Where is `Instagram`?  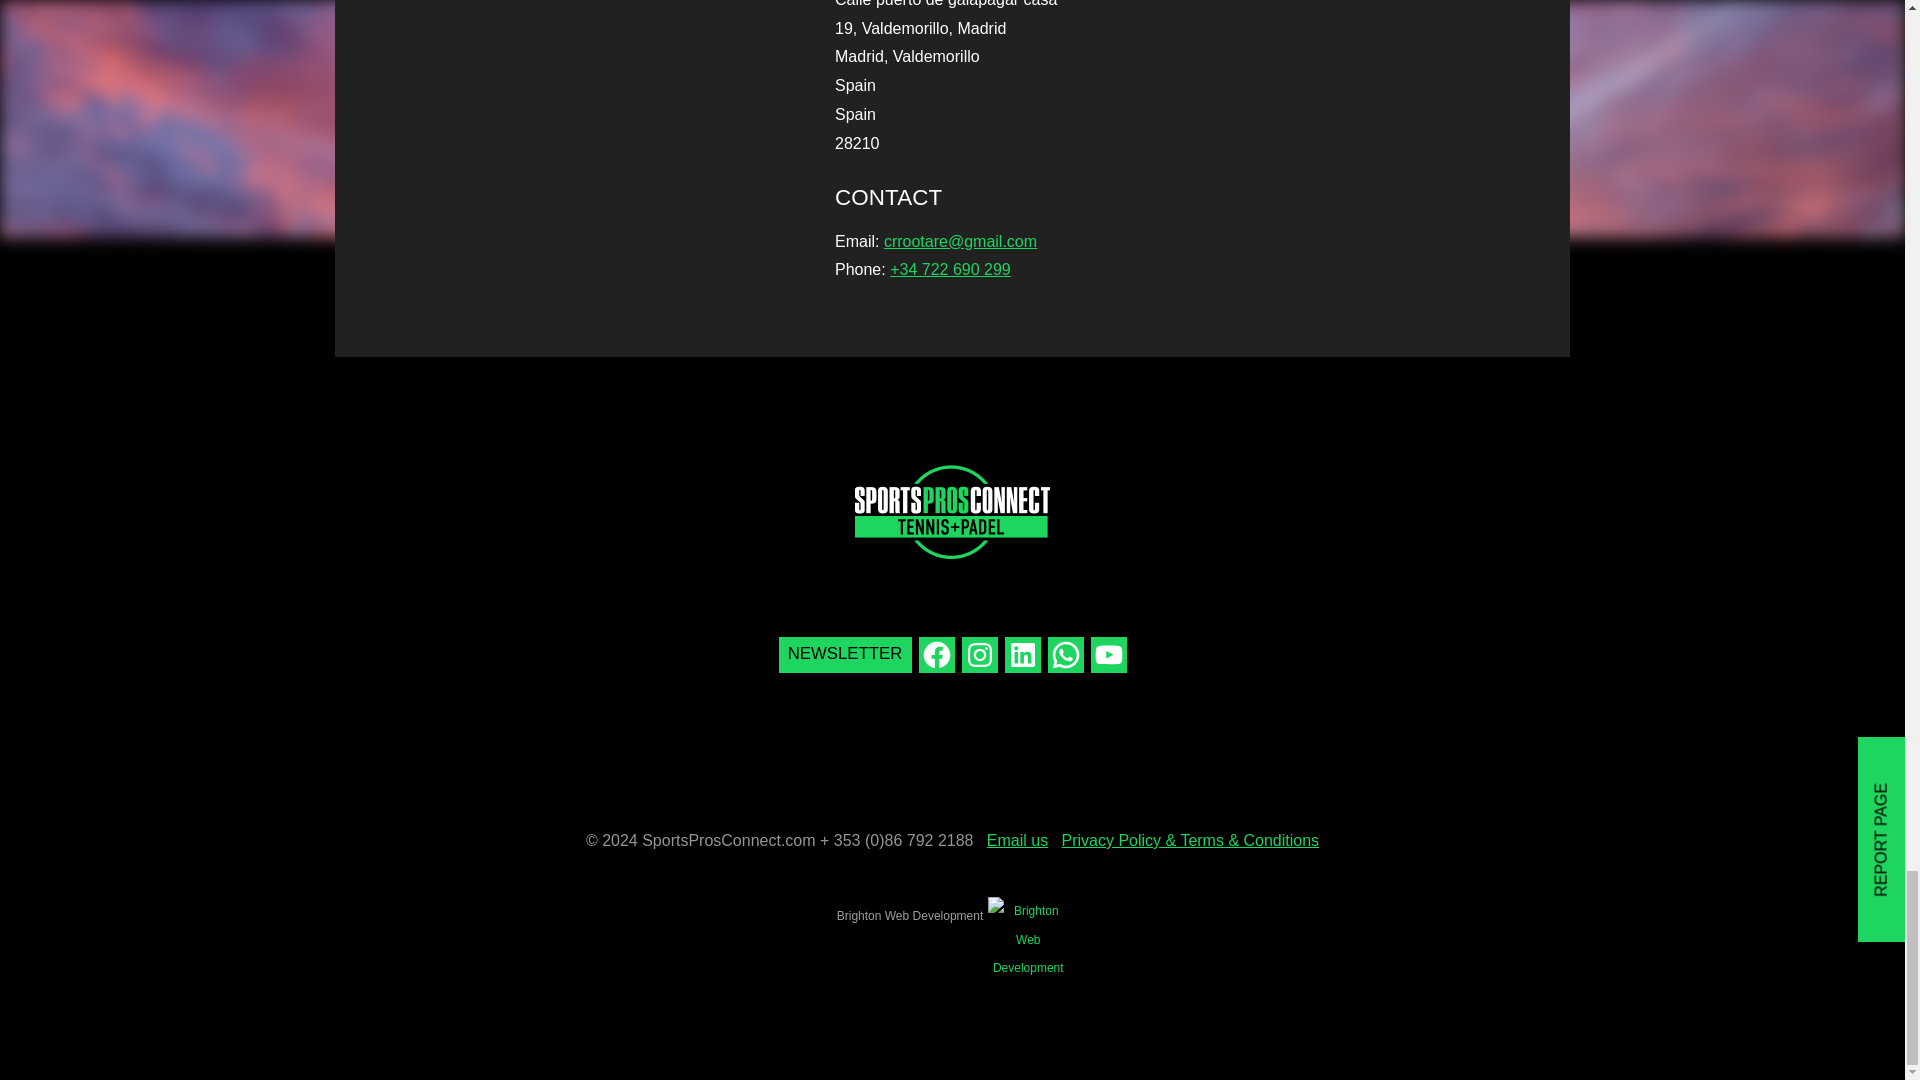 Instagram is located at coordinates (980, 654).